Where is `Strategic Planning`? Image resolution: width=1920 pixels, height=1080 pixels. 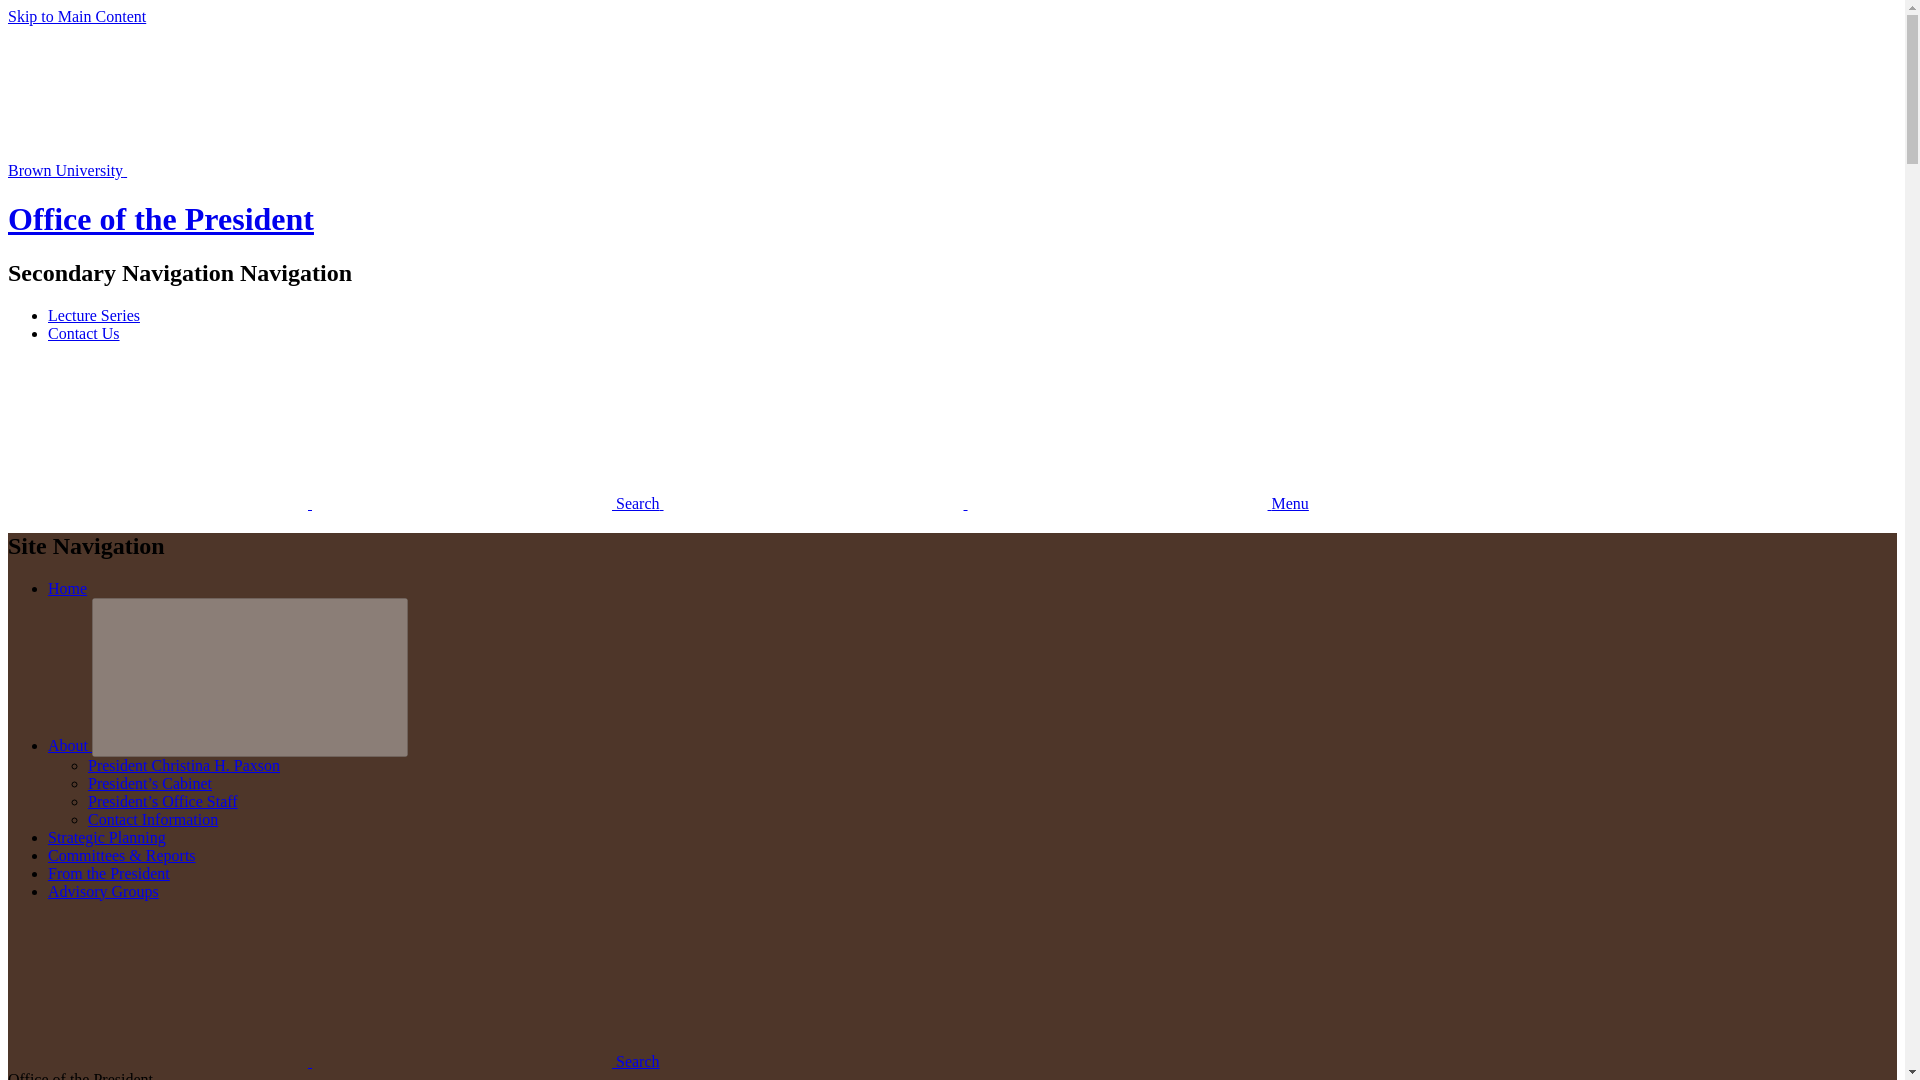
Strategic Planning is located at coordinates (106, 837).